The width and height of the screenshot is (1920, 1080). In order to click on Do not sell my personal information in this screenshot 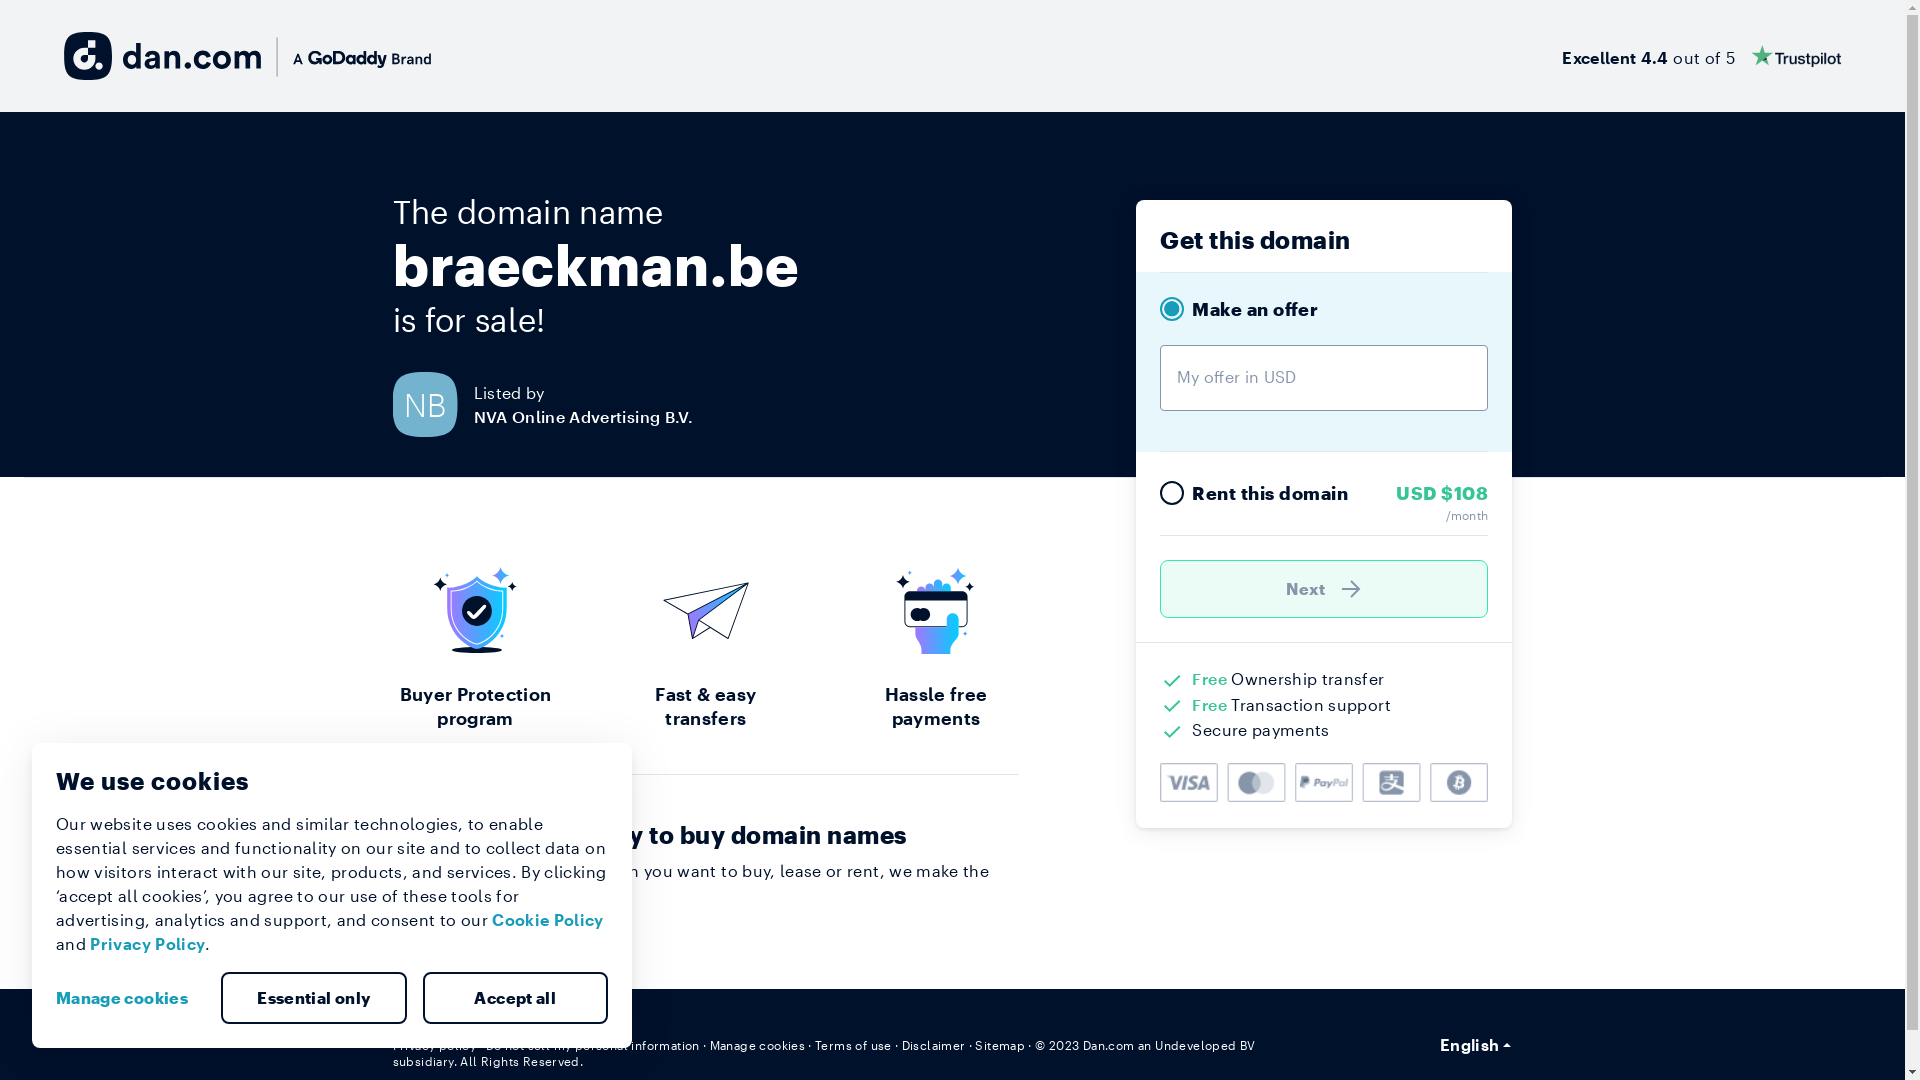, I will do `click(593, 1045)`.